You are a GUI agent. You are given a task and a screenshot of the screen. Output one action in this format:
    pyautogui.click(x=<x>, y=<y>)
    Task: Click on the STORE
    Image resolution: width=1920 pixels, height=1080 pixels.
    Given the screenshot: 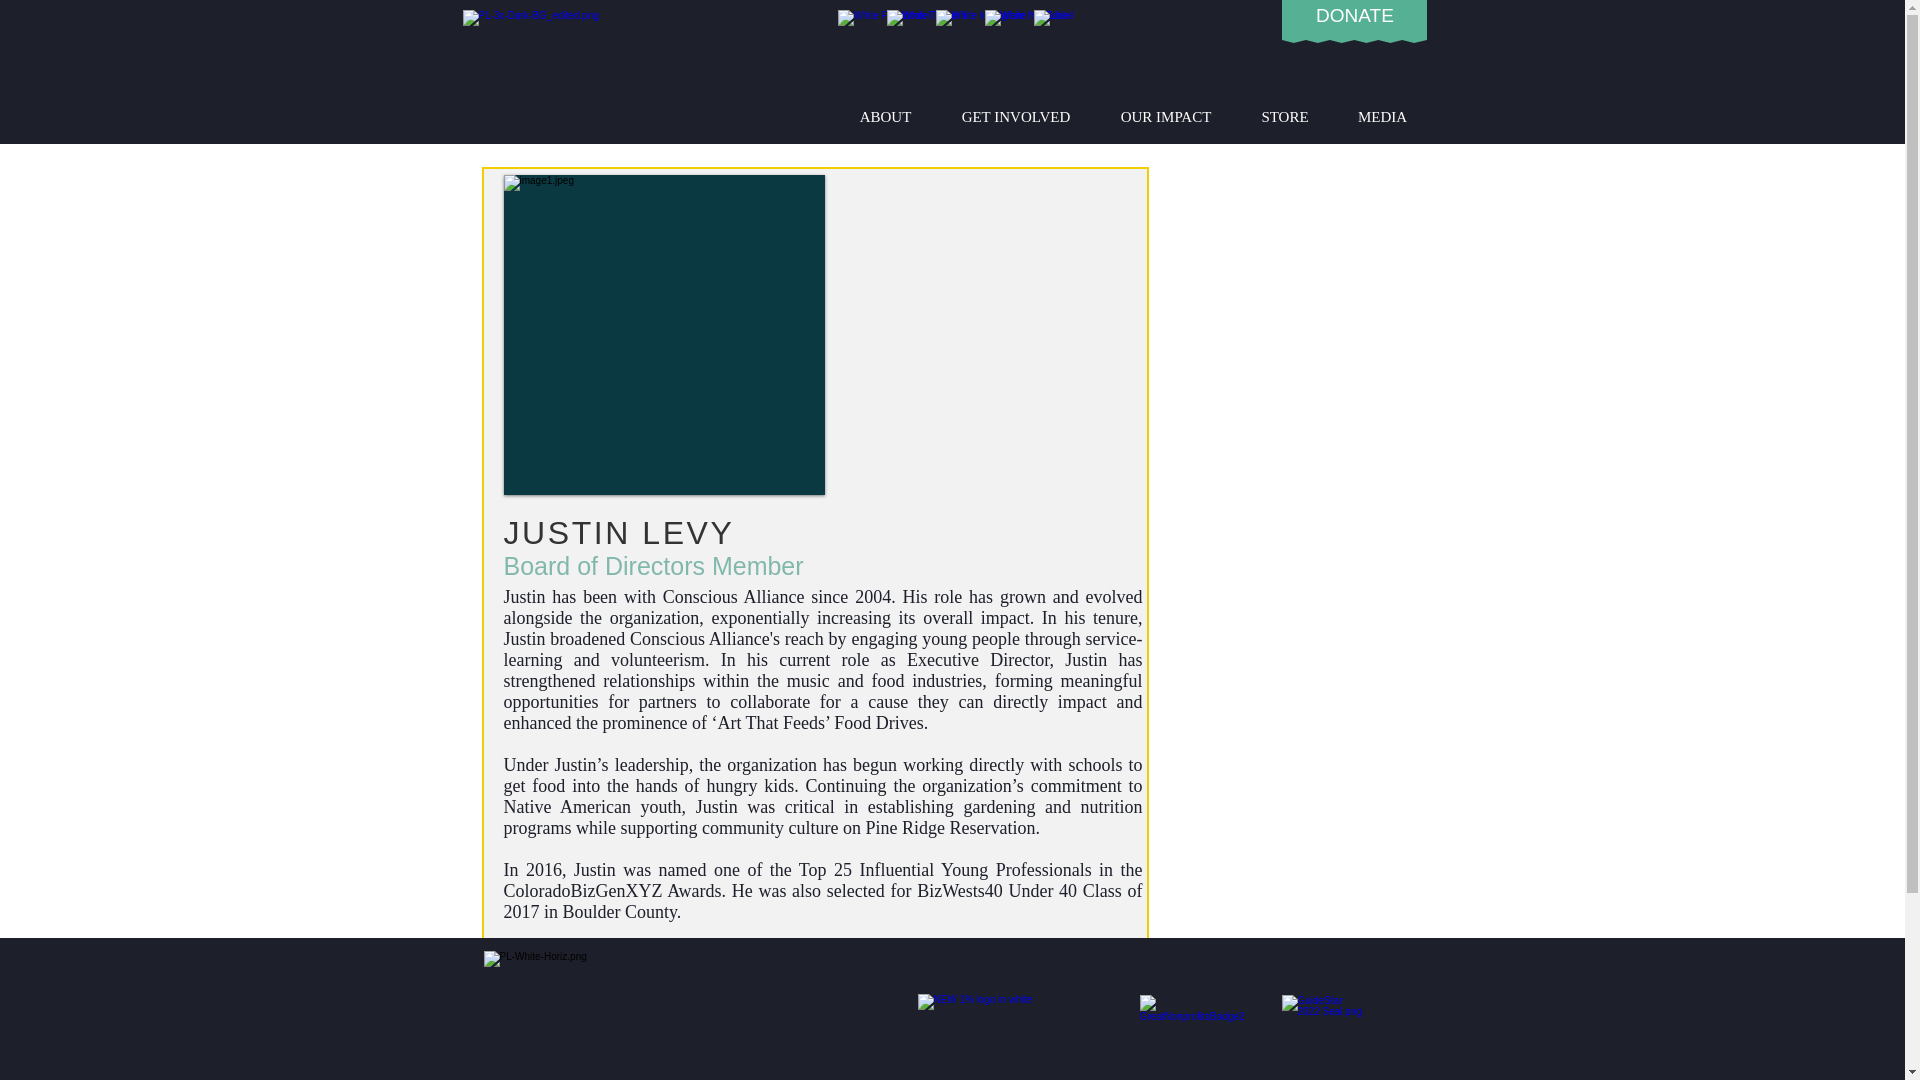 What is the action you would take?
    pyautogui.click(x=1284, y=116)
    